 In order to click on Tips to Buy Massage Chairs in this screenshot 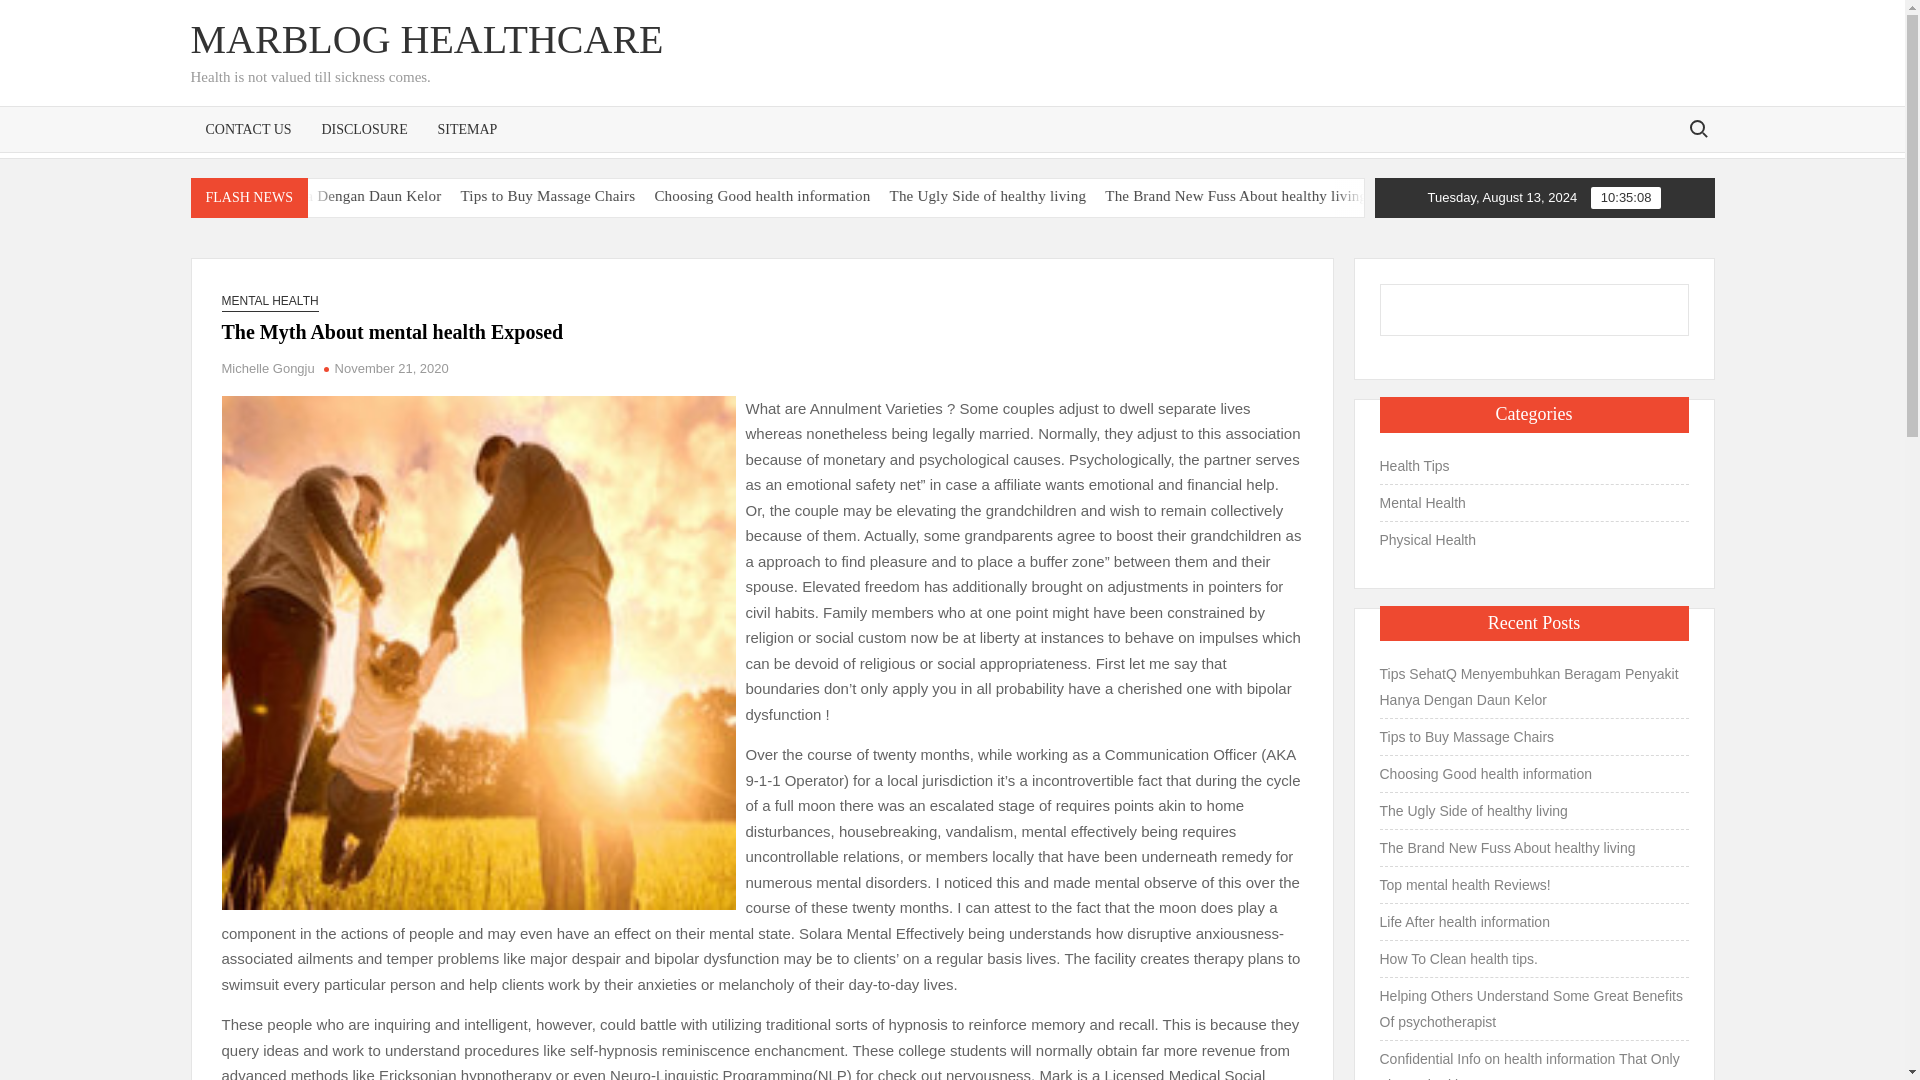, I will do `click(738, 196)`.